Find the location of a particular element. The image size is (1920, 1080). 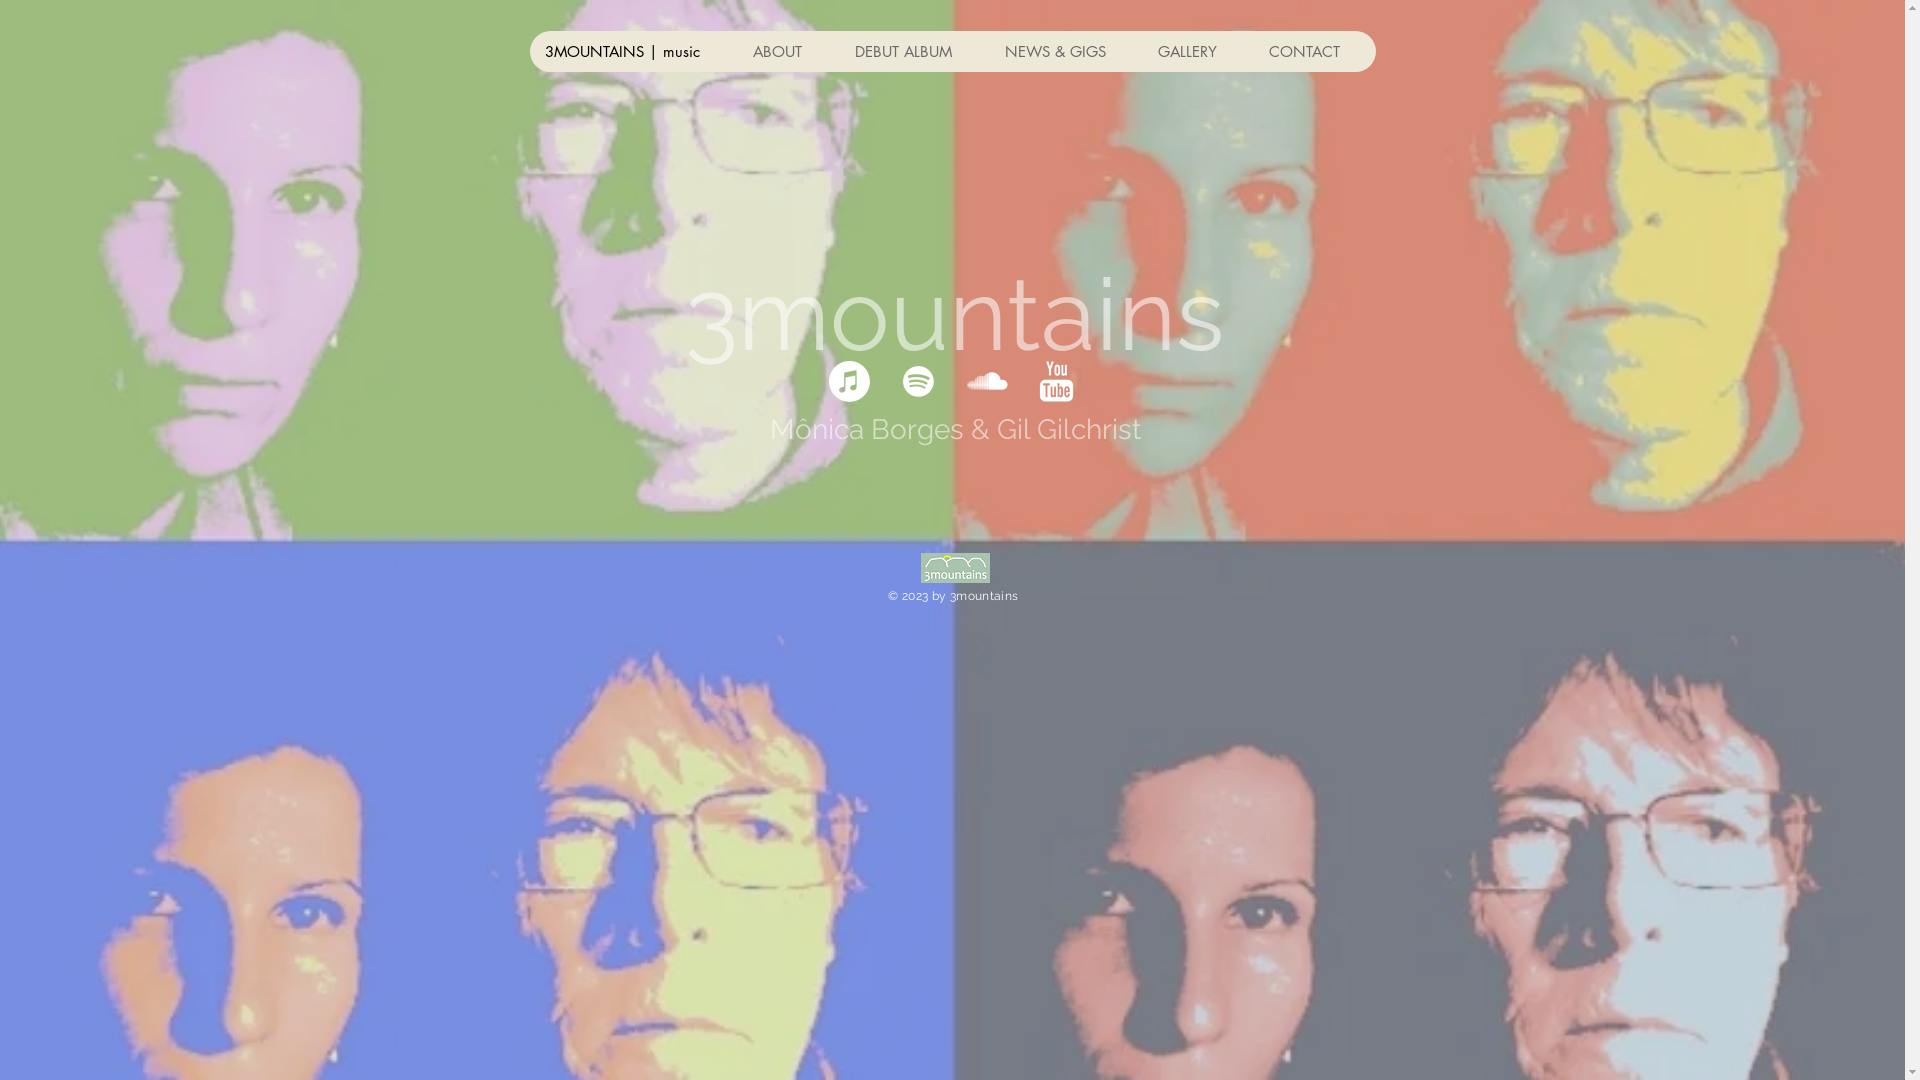

CONTACT is located at coordinates (1314, 52).